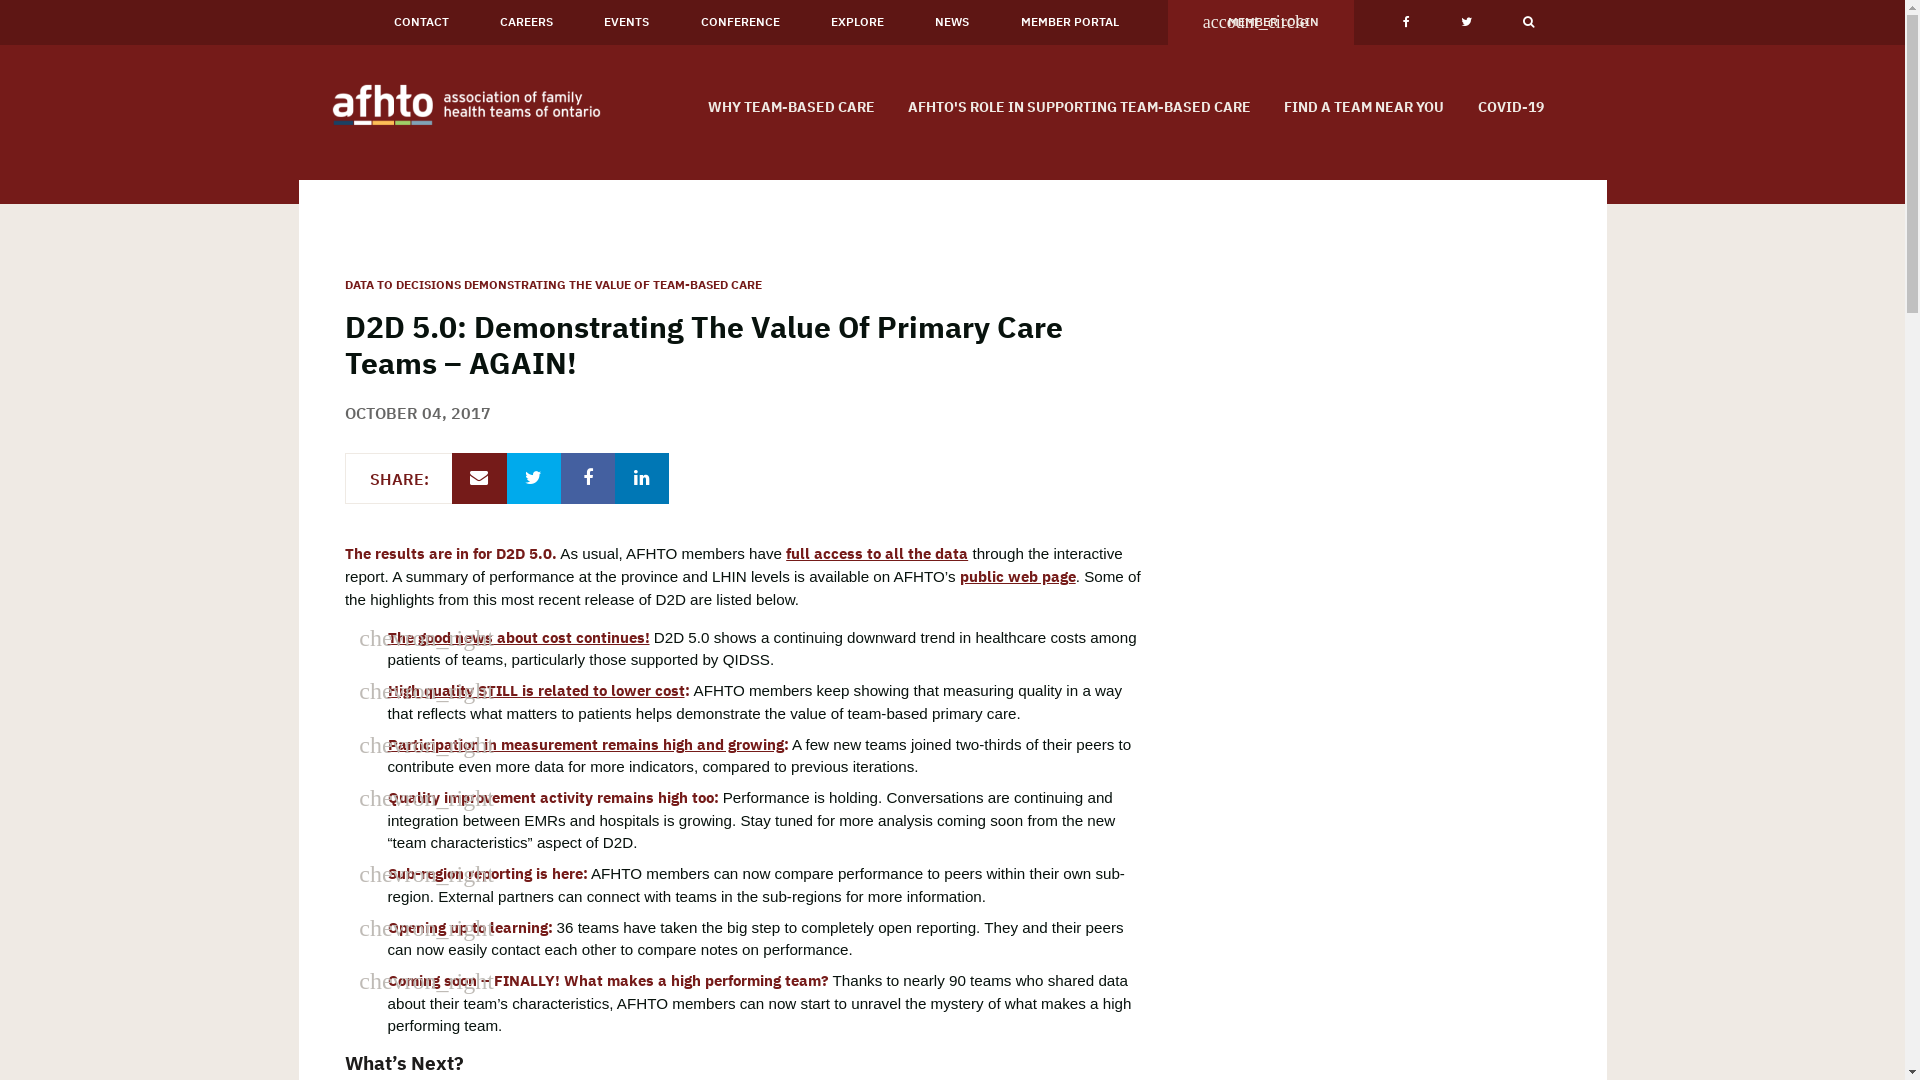  Describe the element at coordinates (1467, 23) in the screenshot. I see `TWITTER` at that location.